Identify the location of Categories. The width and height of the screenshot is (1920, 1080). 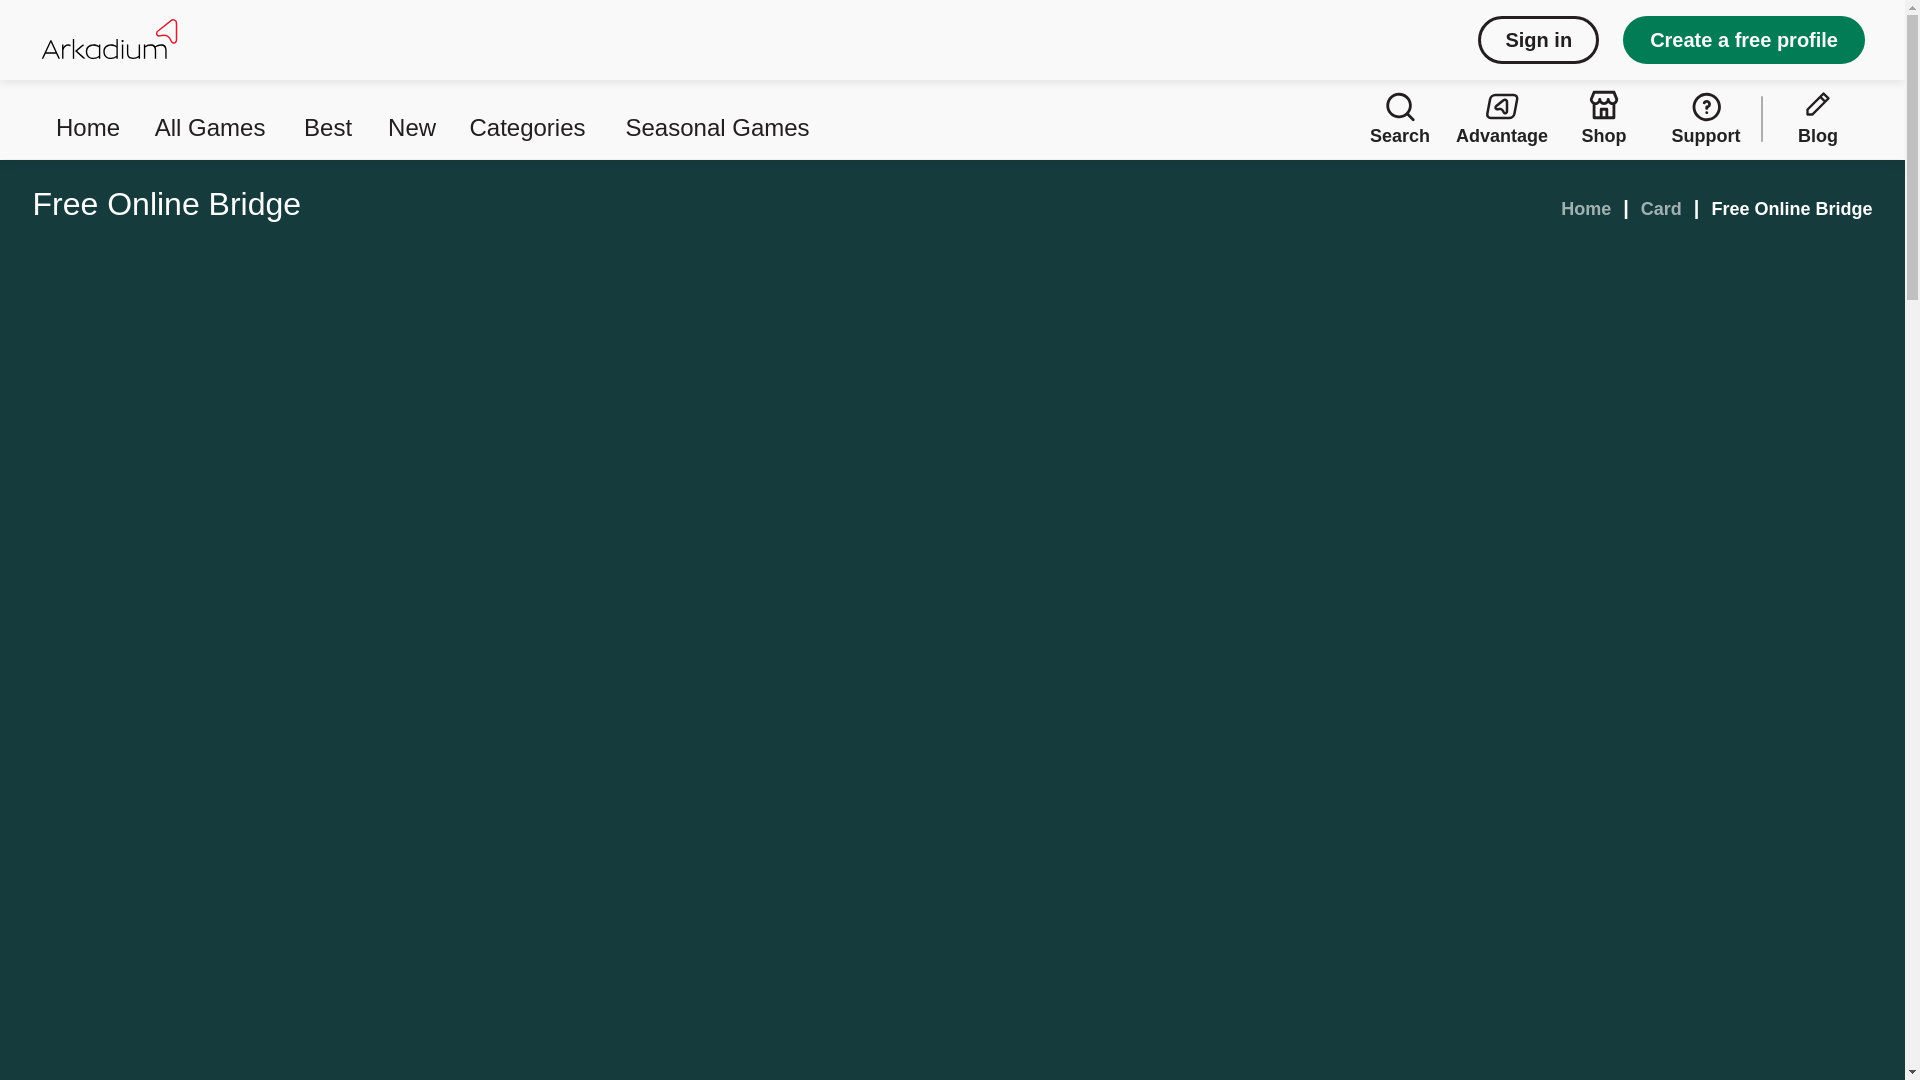
(530, 118).